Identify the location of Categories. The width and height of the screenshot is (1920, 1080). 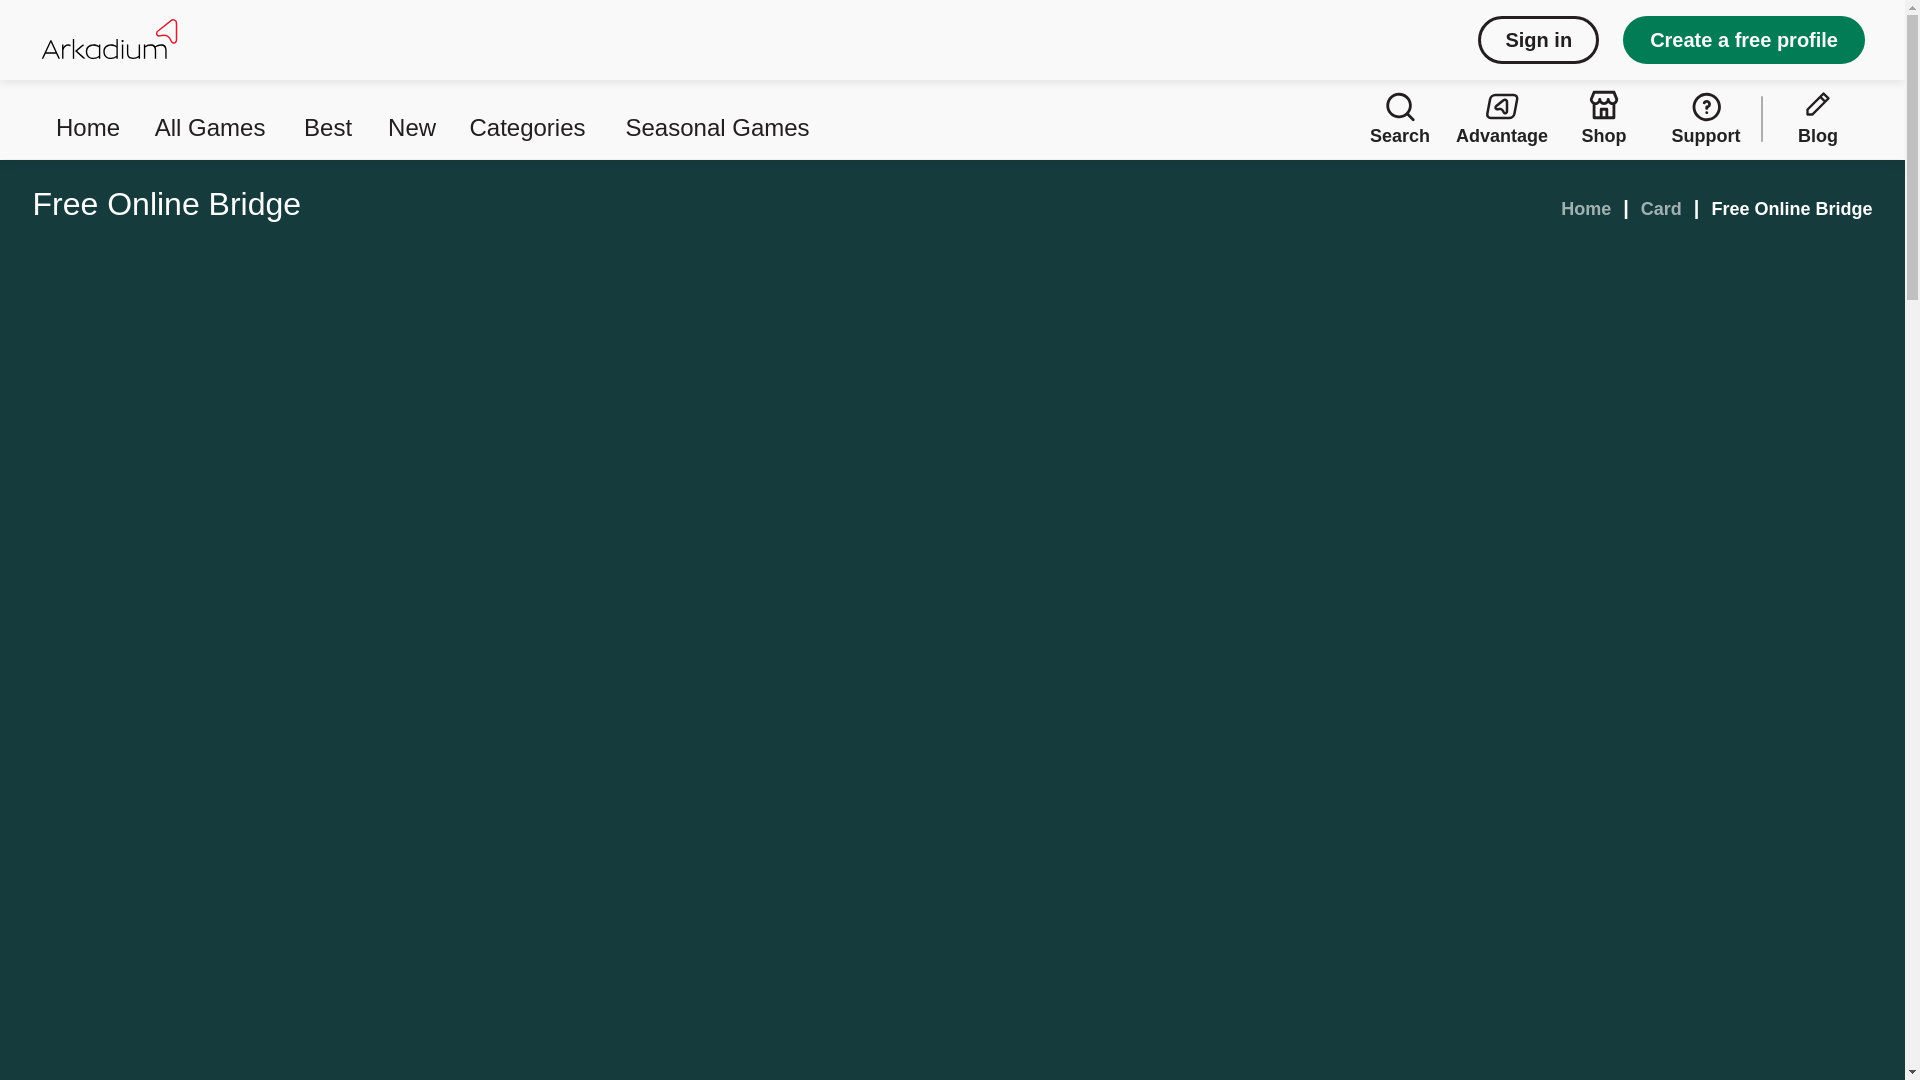
(530, 118).